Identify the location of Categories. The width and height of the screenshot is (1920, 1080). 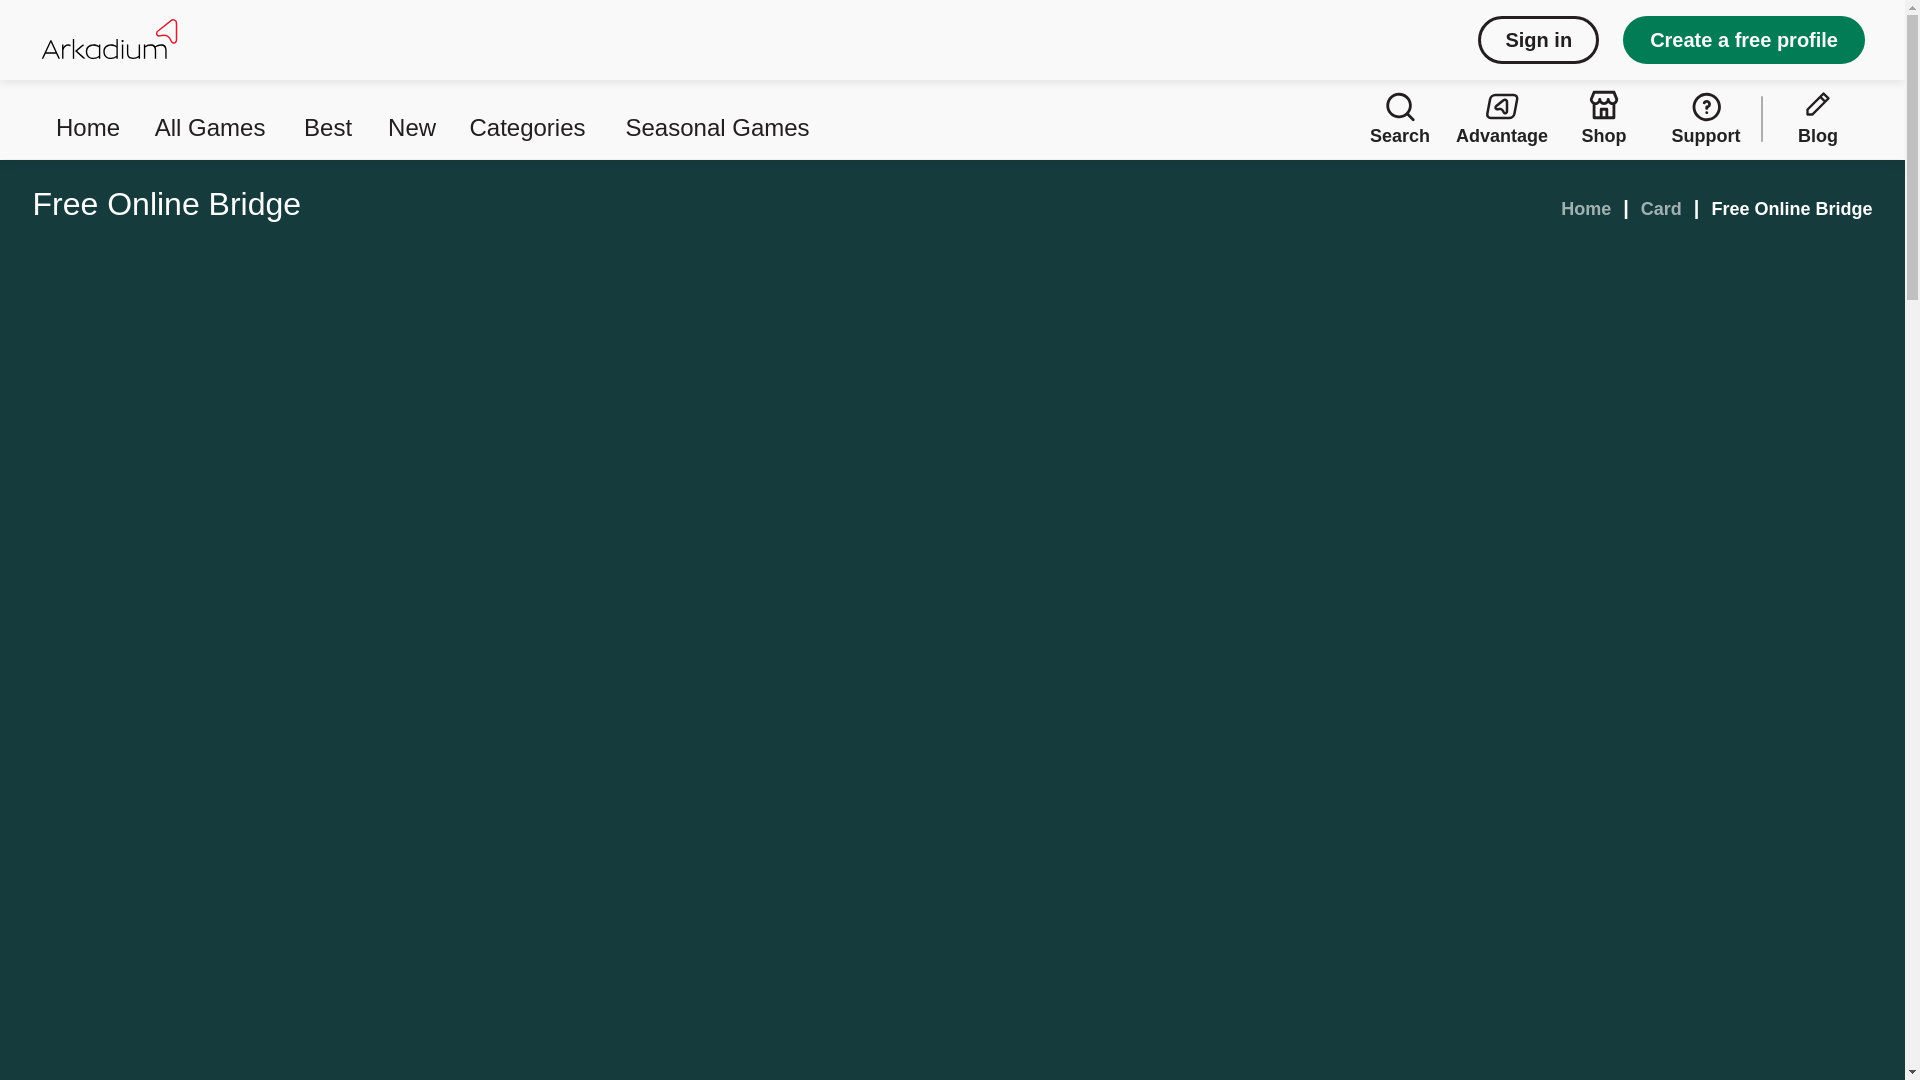
(530, 118).